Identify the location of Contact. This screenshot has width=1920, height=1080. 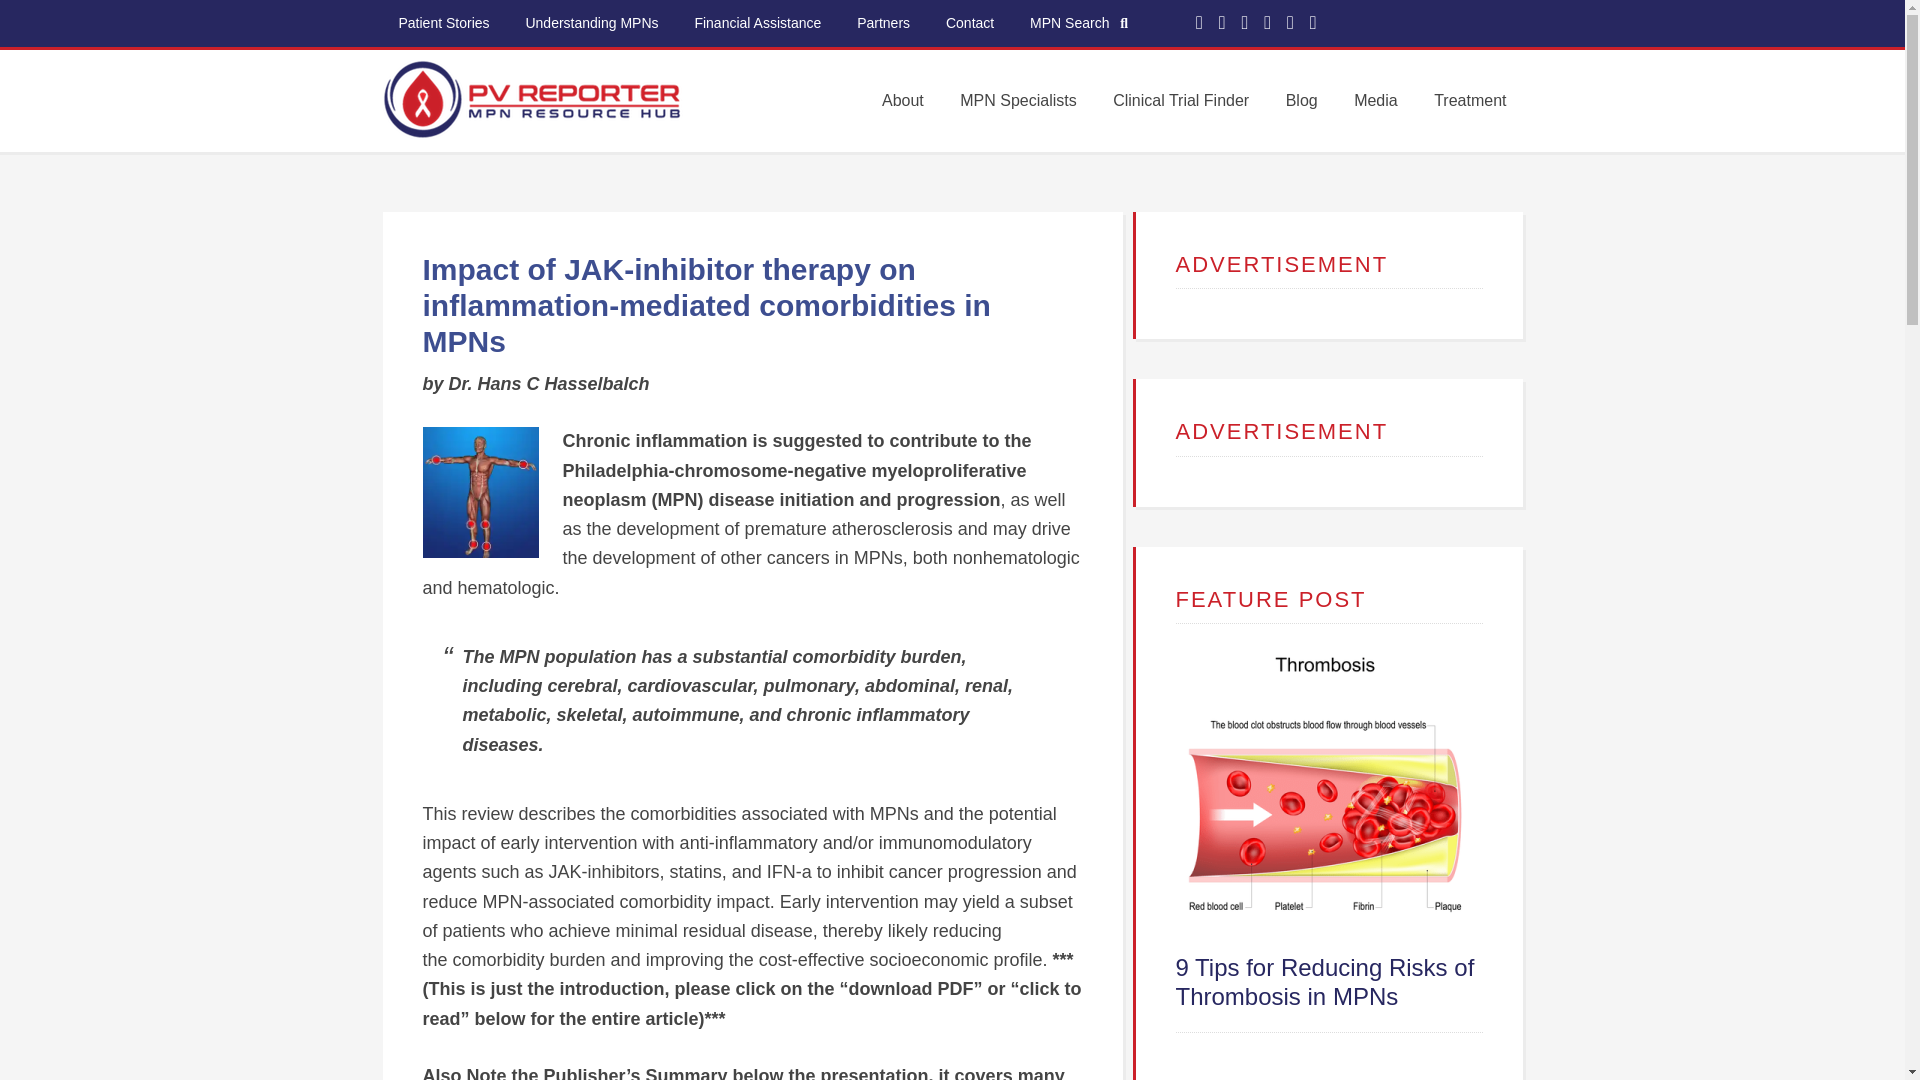
(969, 23).